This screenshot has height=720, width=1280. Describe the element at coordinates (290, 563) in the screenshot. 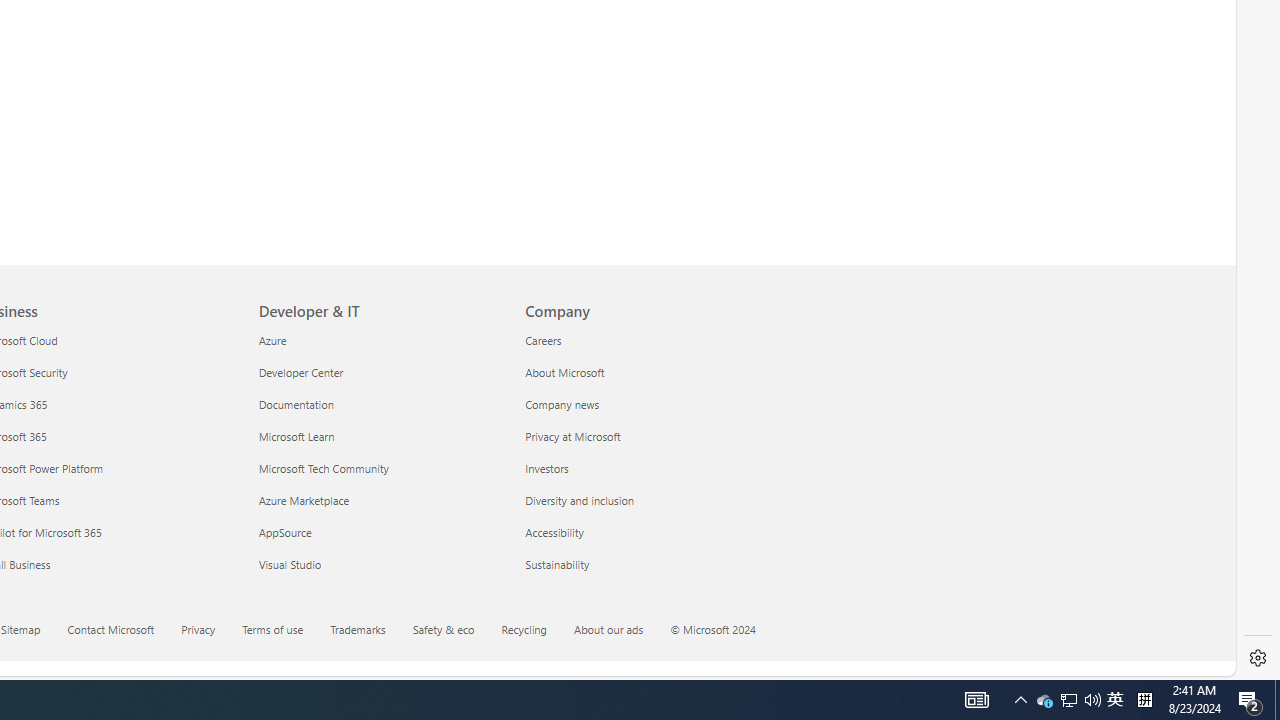

I see `Visual Studio Developer & IT` at that location.